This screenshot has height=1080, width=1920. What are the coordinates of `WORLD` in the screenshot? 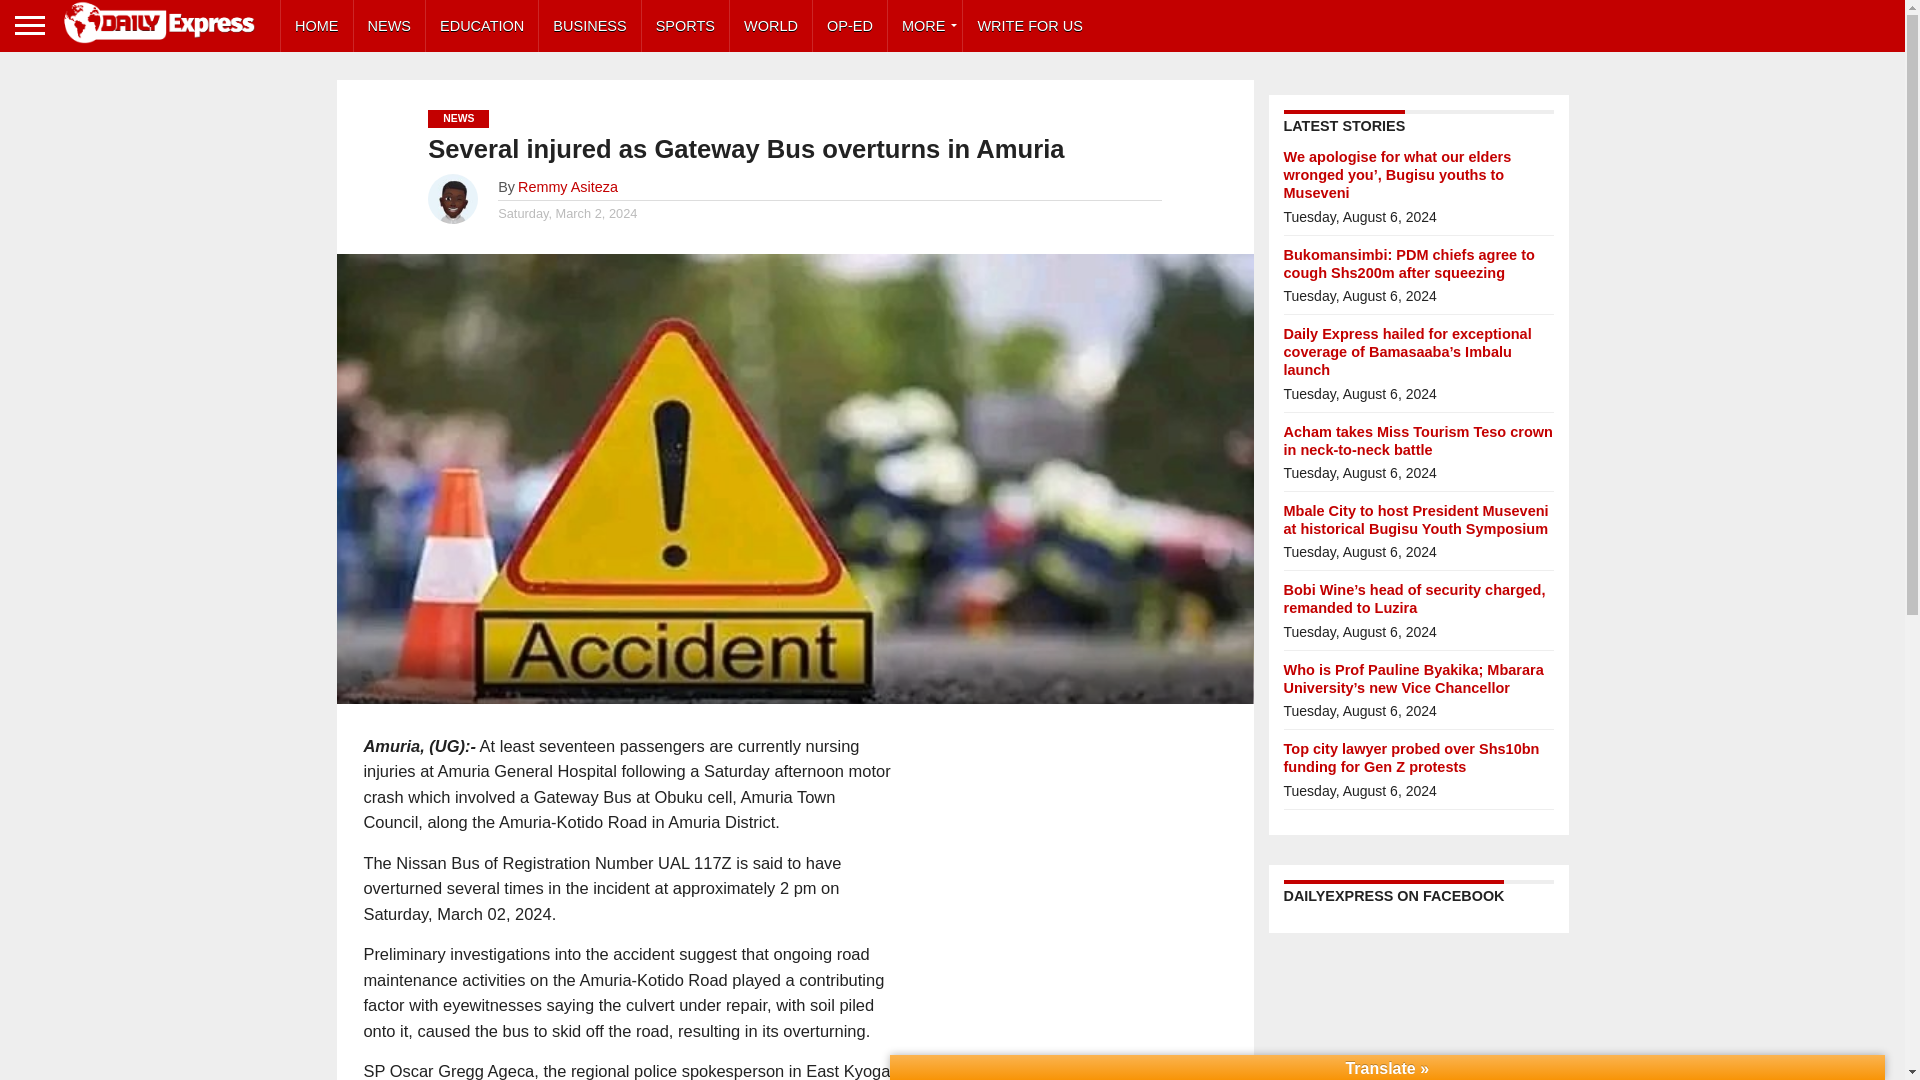 It's located at (770, 26).